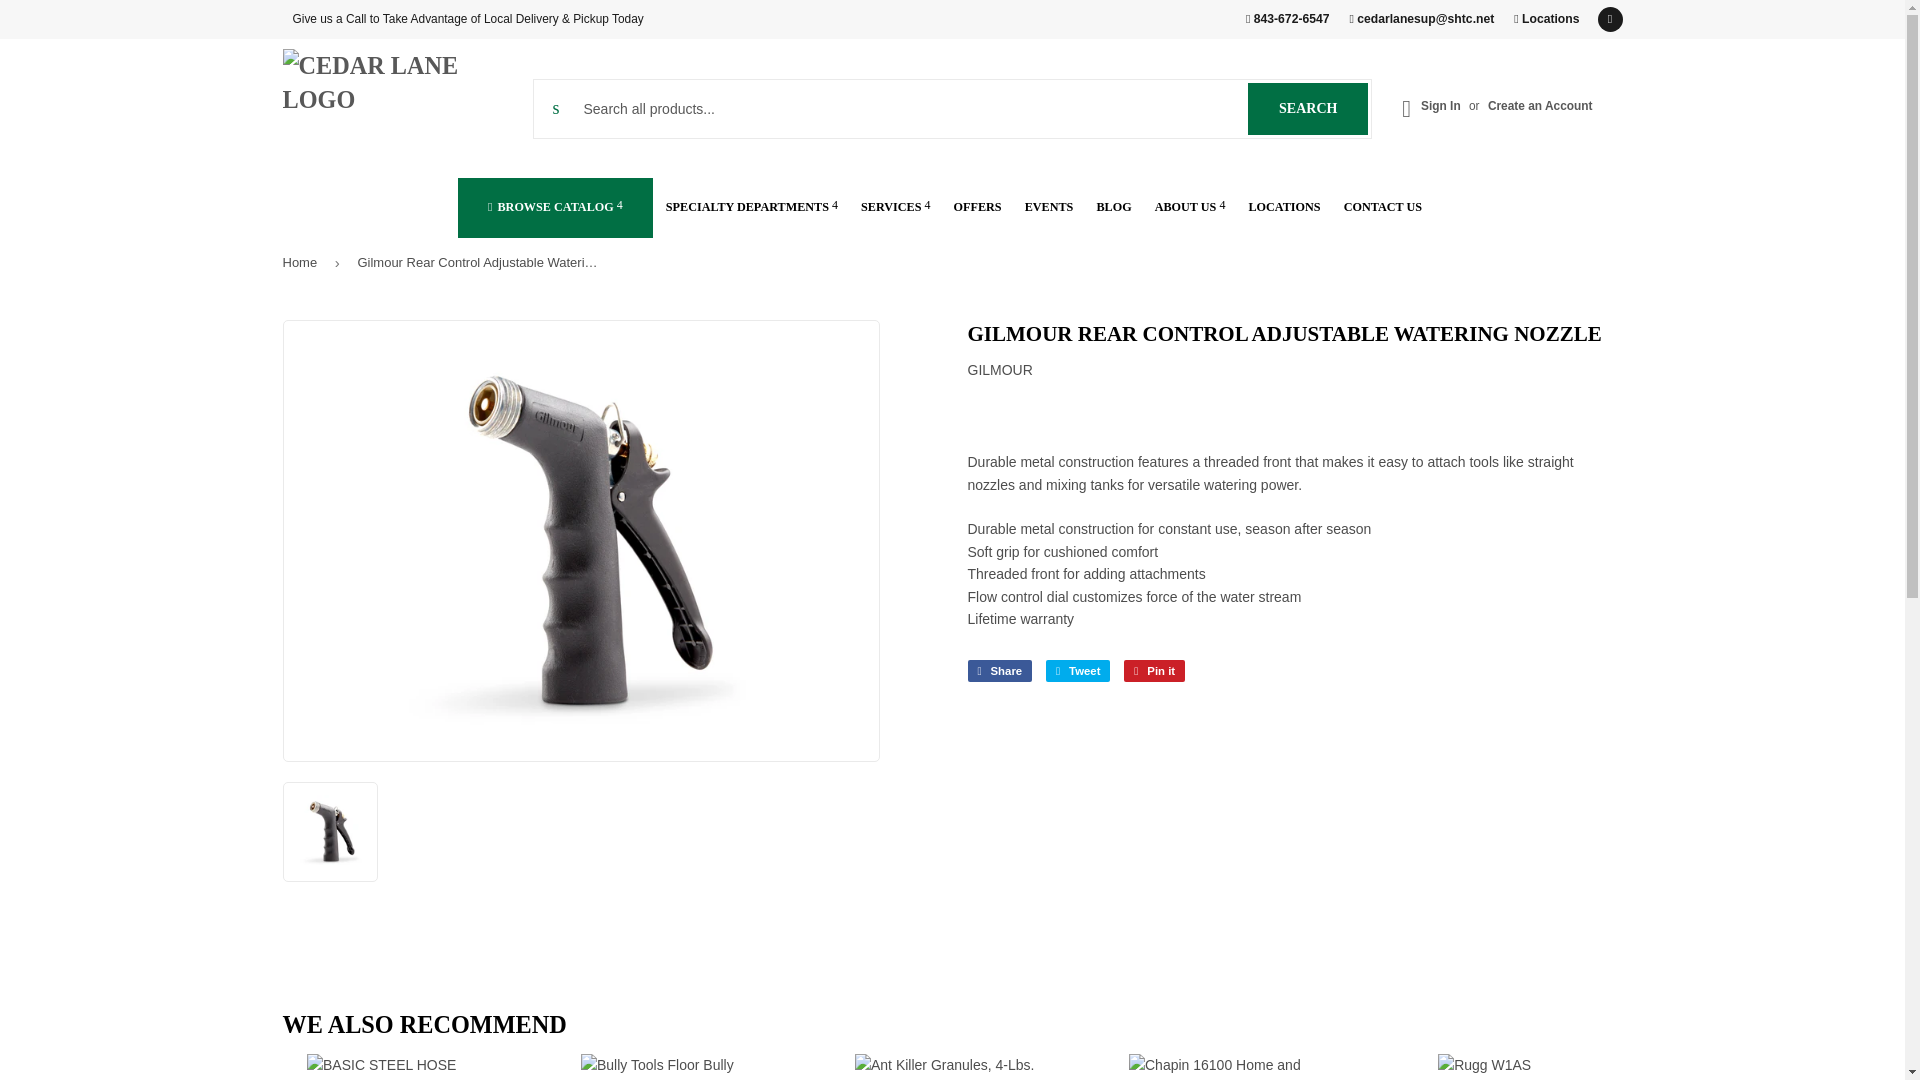 This screenshot has width=1920, height=1080. What do you see at coordinates (1308, 109) in the screenshot?
I see ` Locations` at bounding box center [1308, 109].